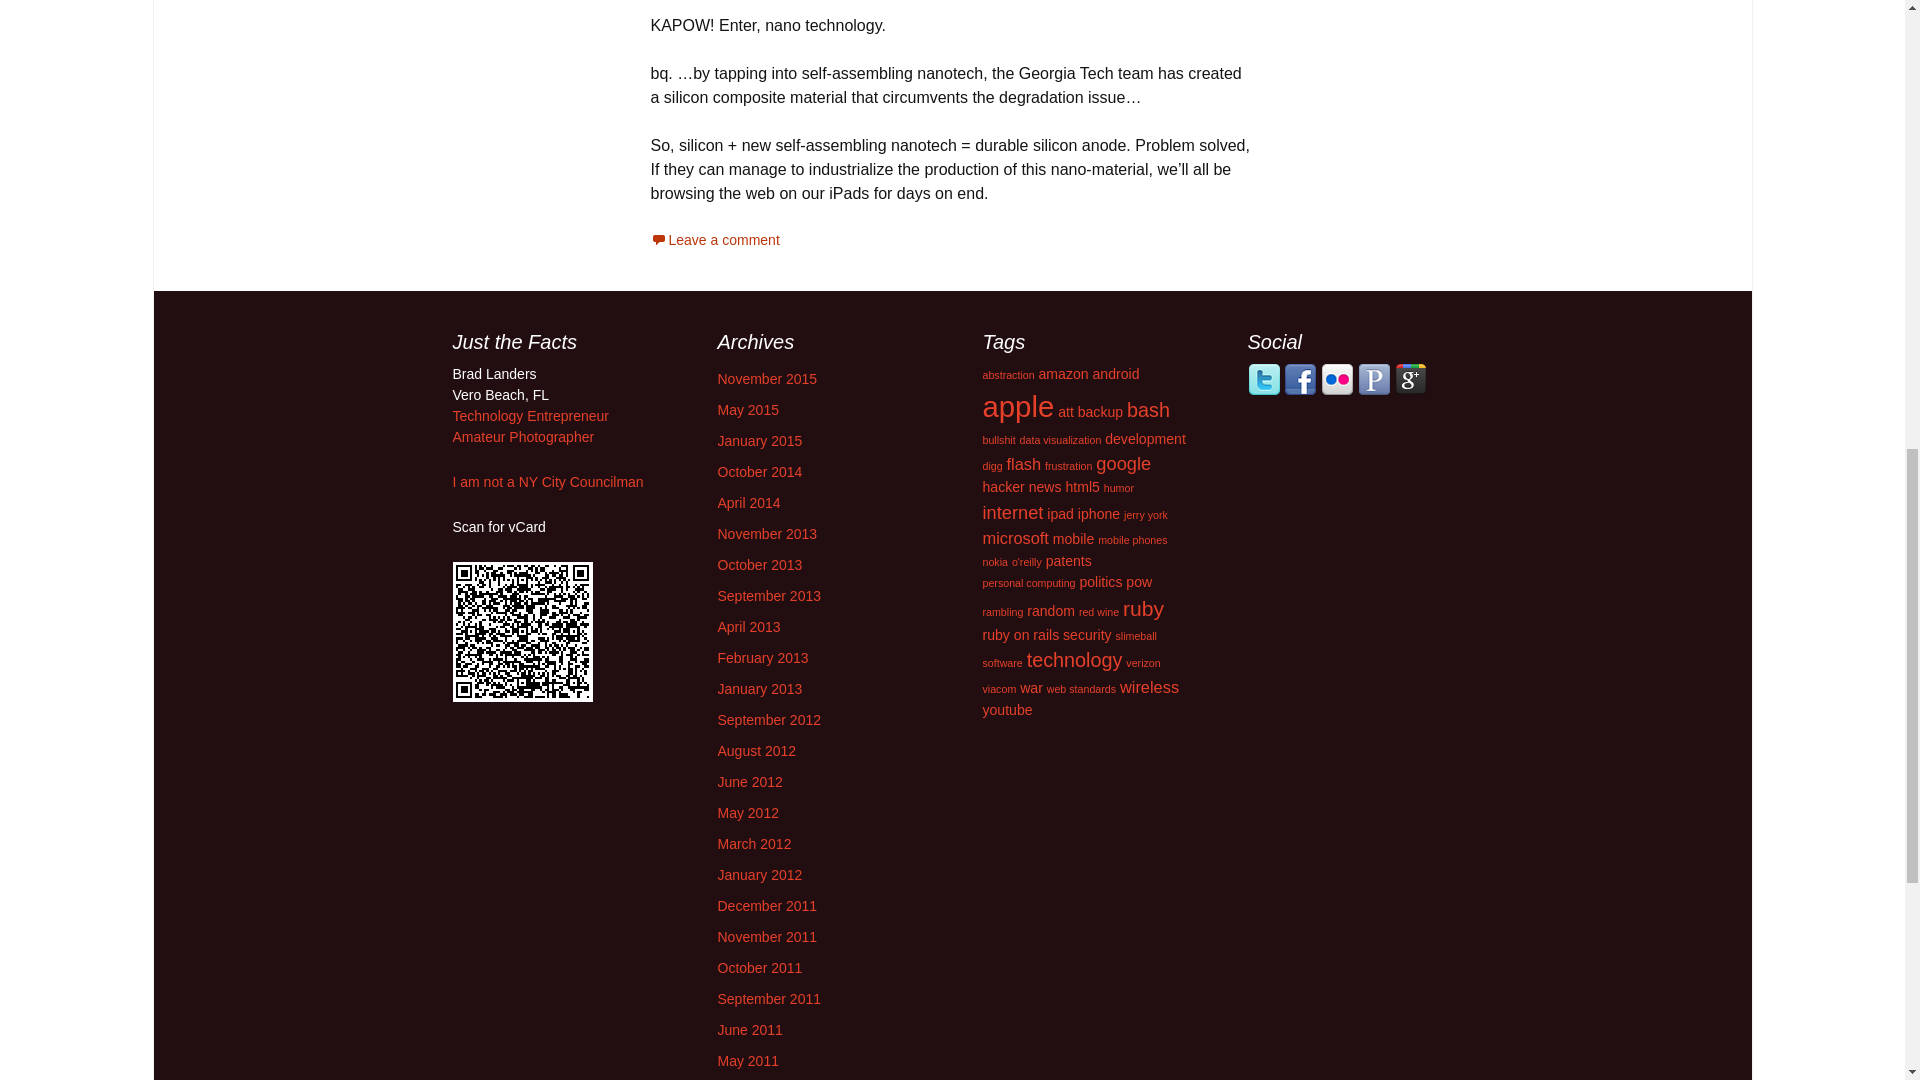 The height and width of the screenshot is (1080, 1920). I want to click on January 2013, so click(760, 688).